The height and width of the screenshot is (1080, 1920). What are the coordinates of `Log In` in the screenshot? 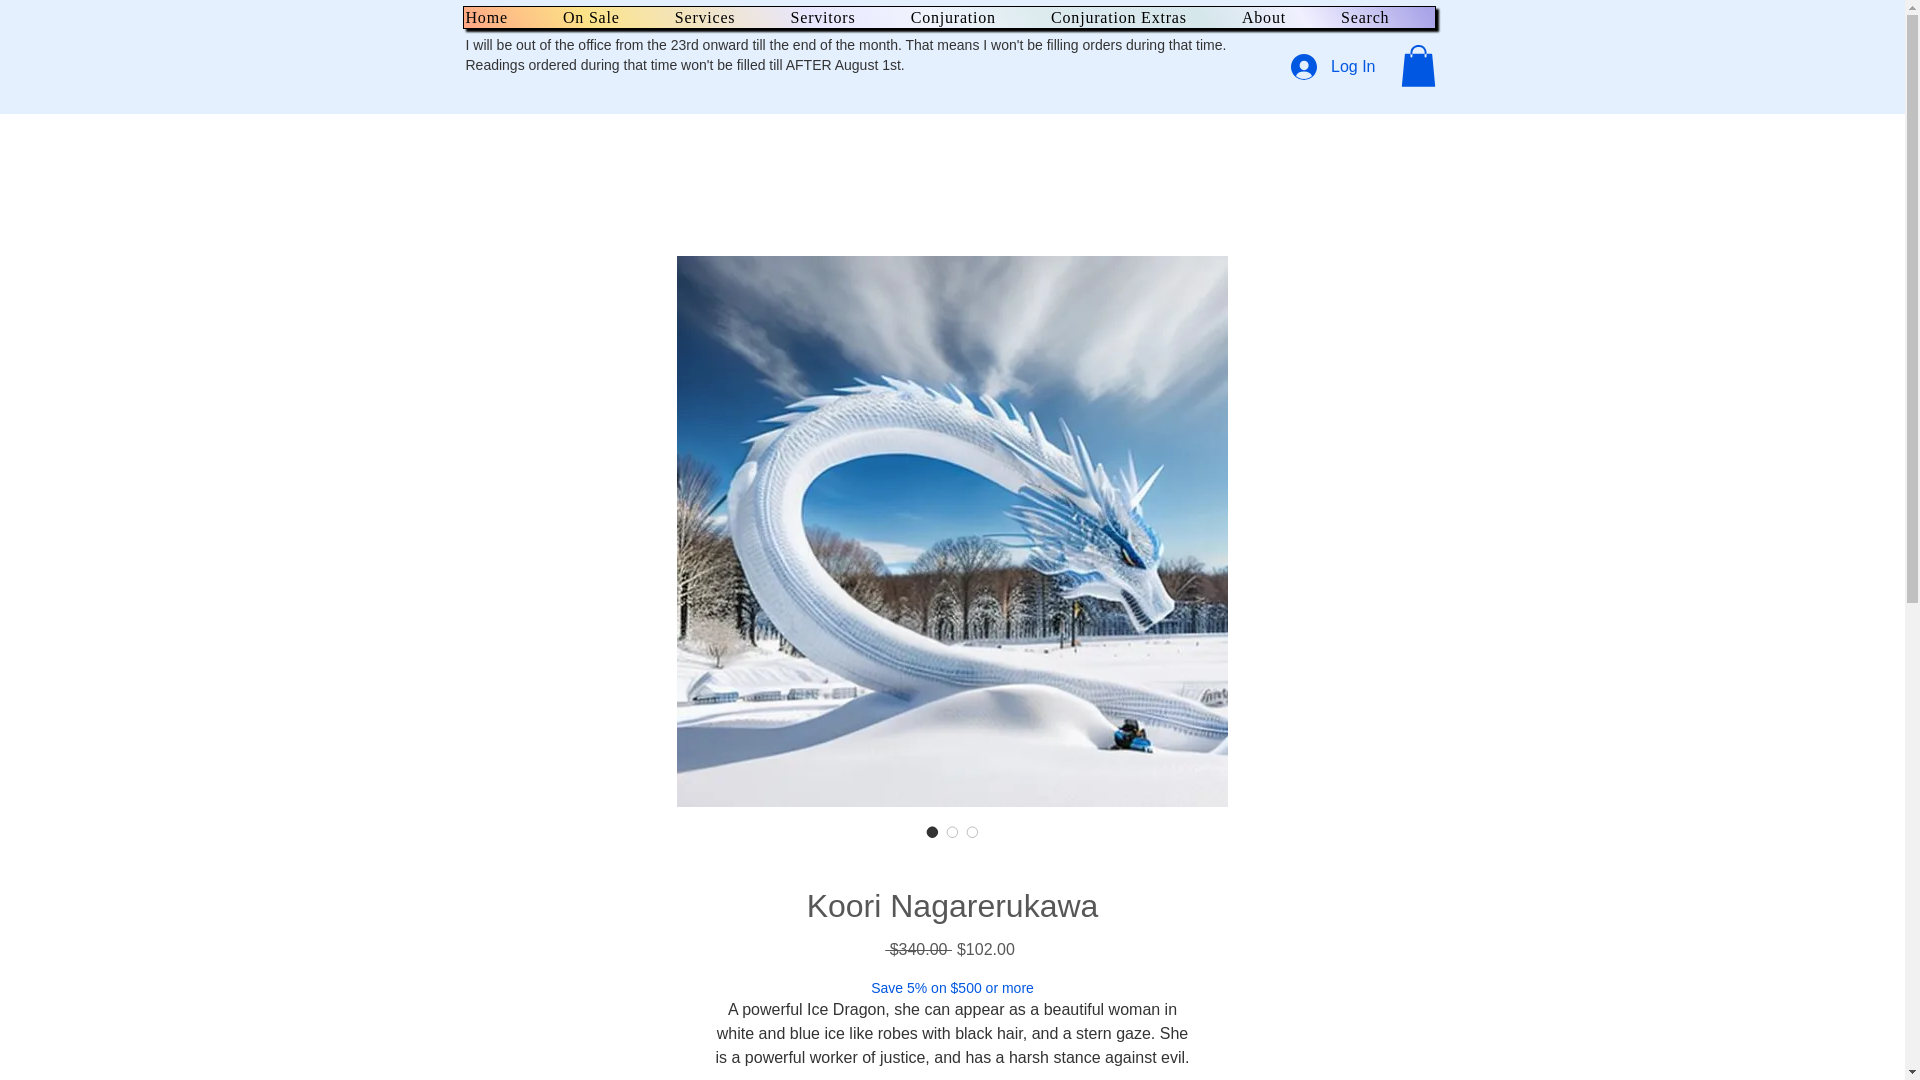 It's located at (1332, 66).